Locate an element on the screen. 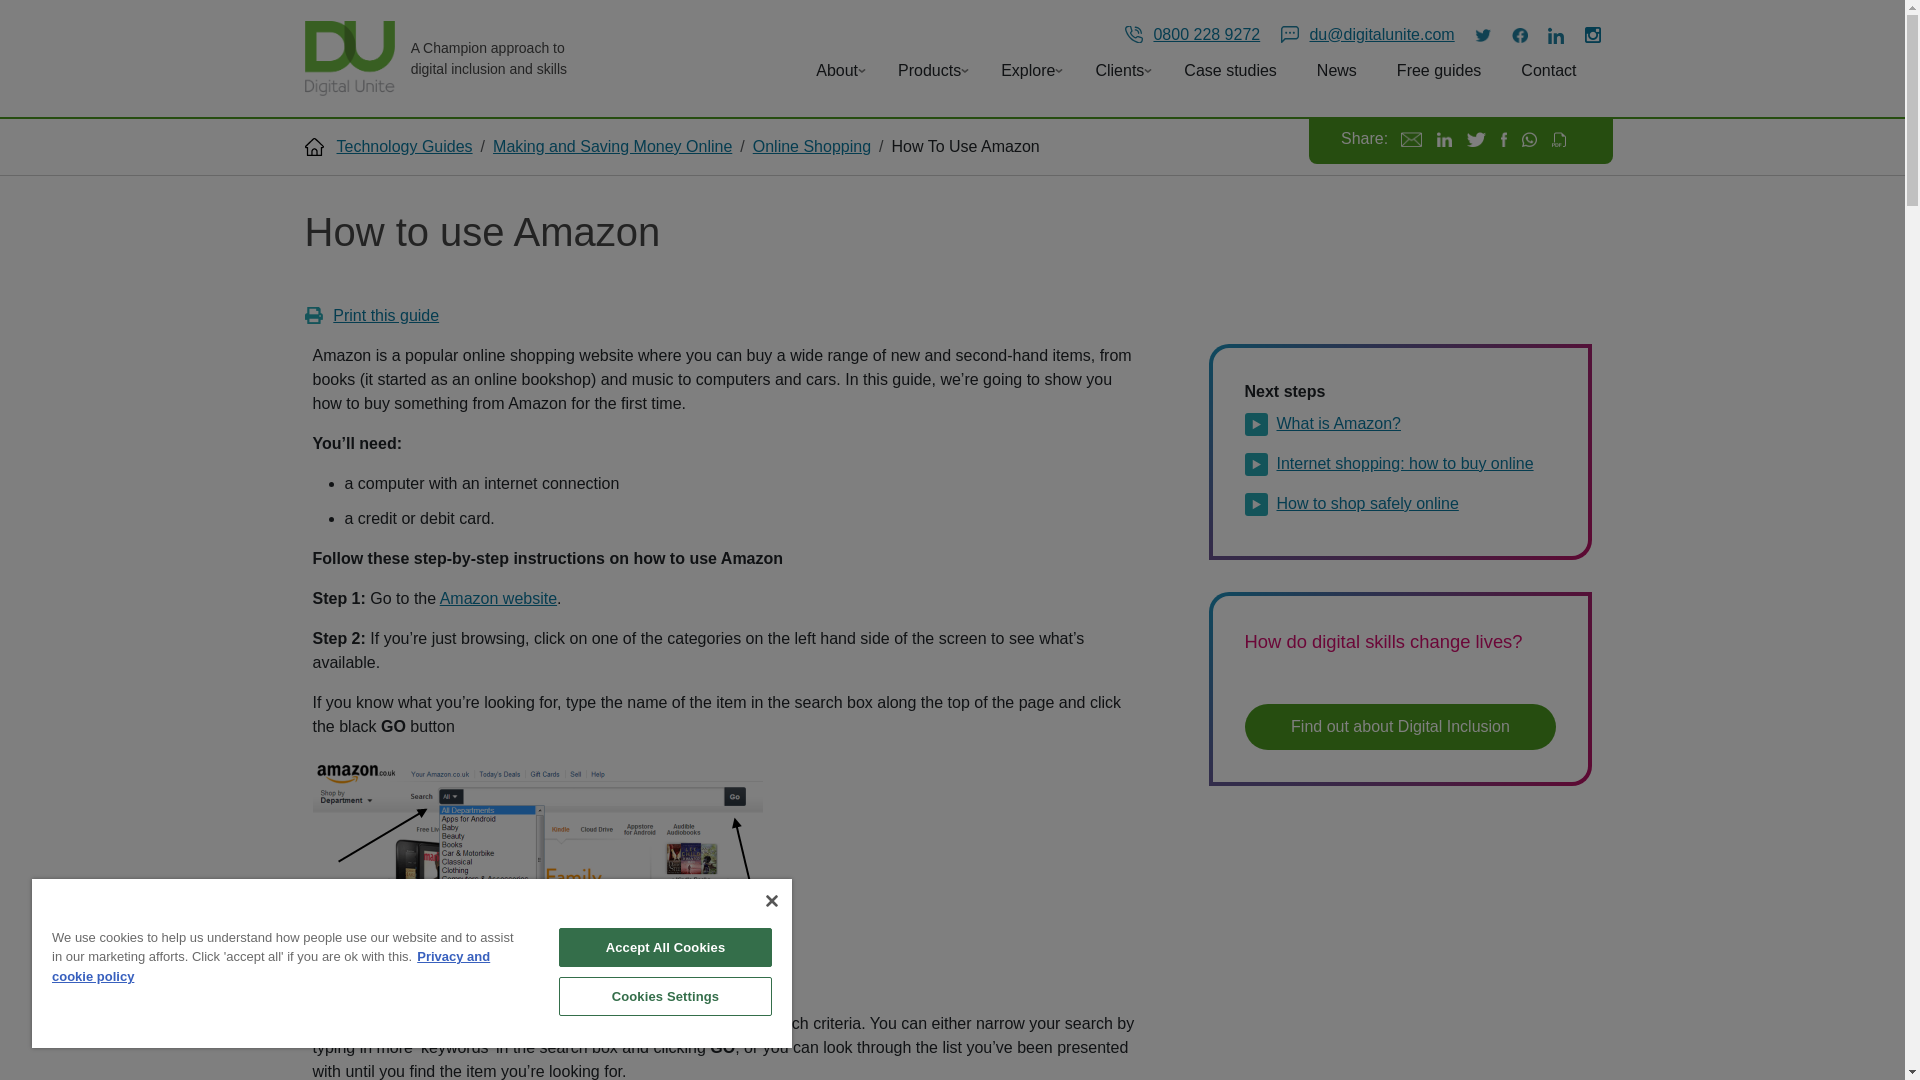 Image resolution: width=1920 pixels, height=1080 pixels. Home is located at coordinates (356, 58).